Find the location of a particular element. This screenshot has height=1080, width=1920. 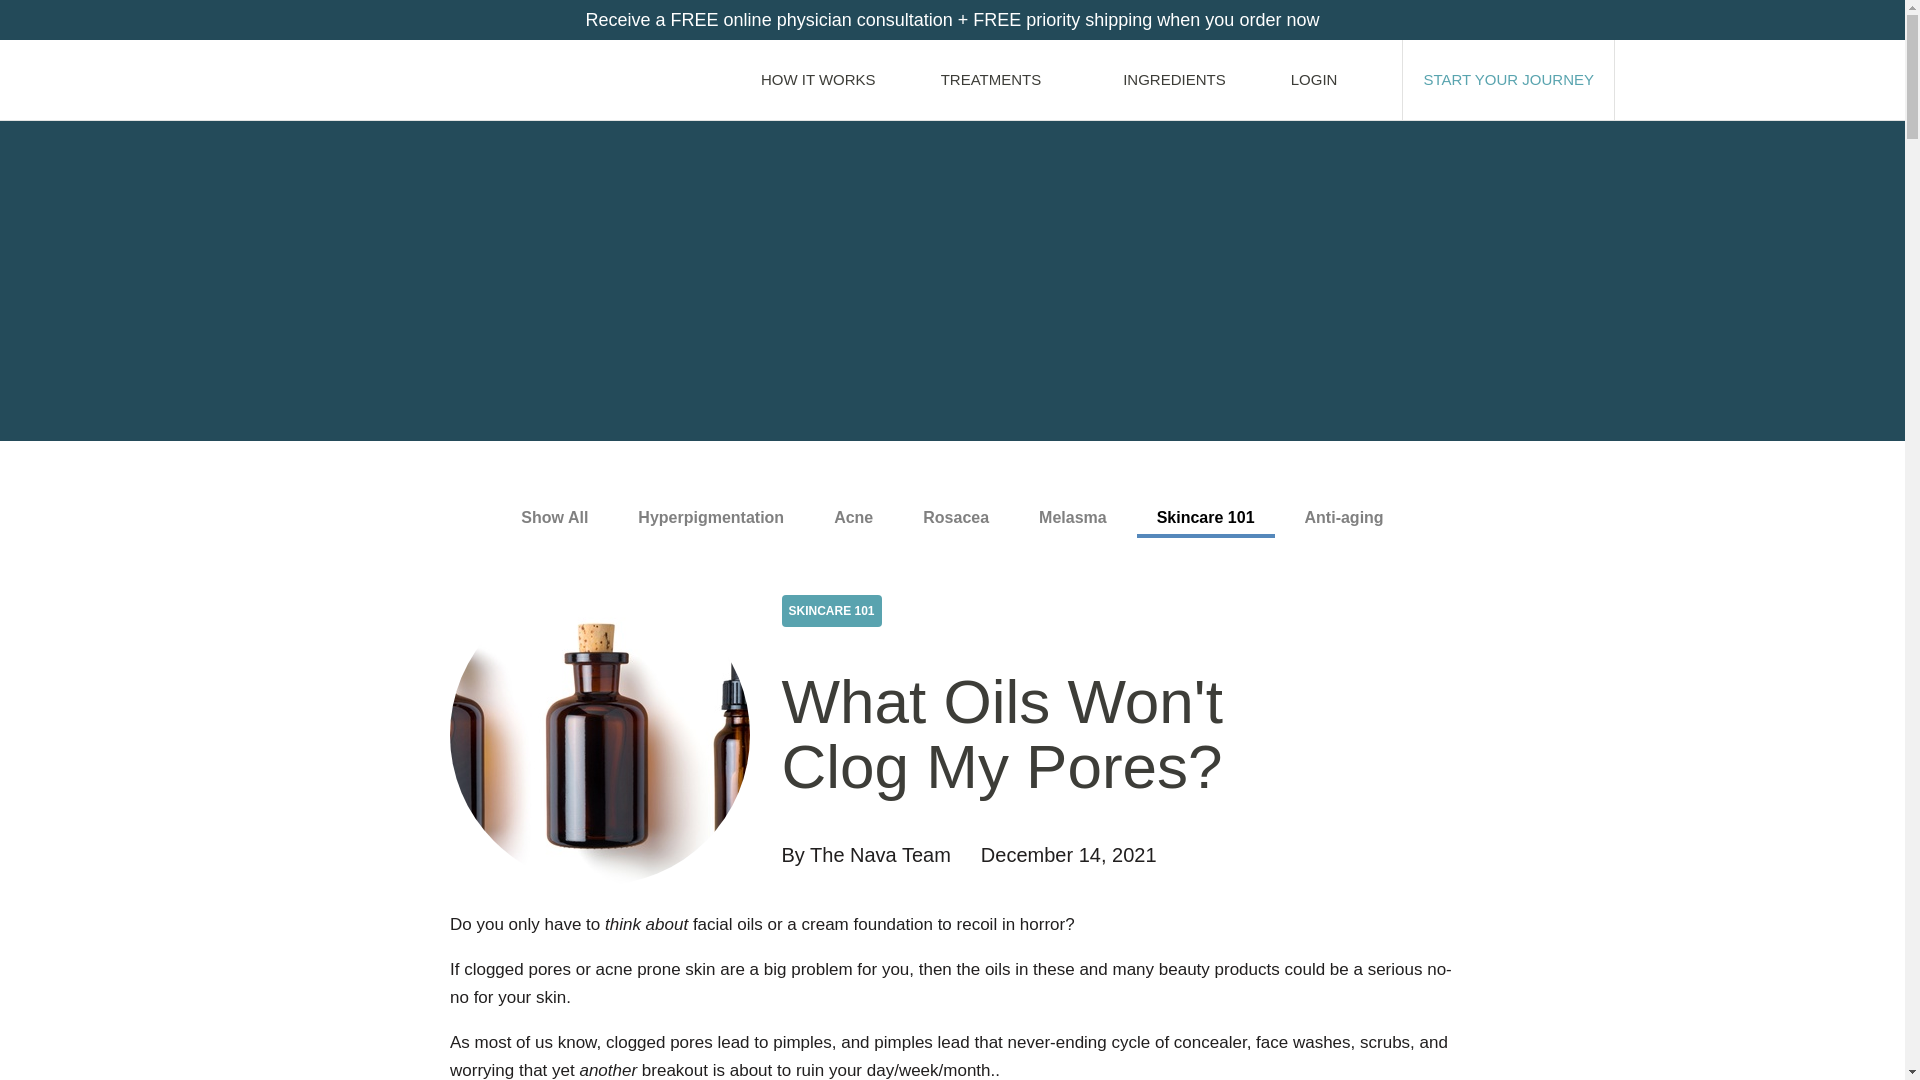

Rosacea is located at coordinates (956, 518).